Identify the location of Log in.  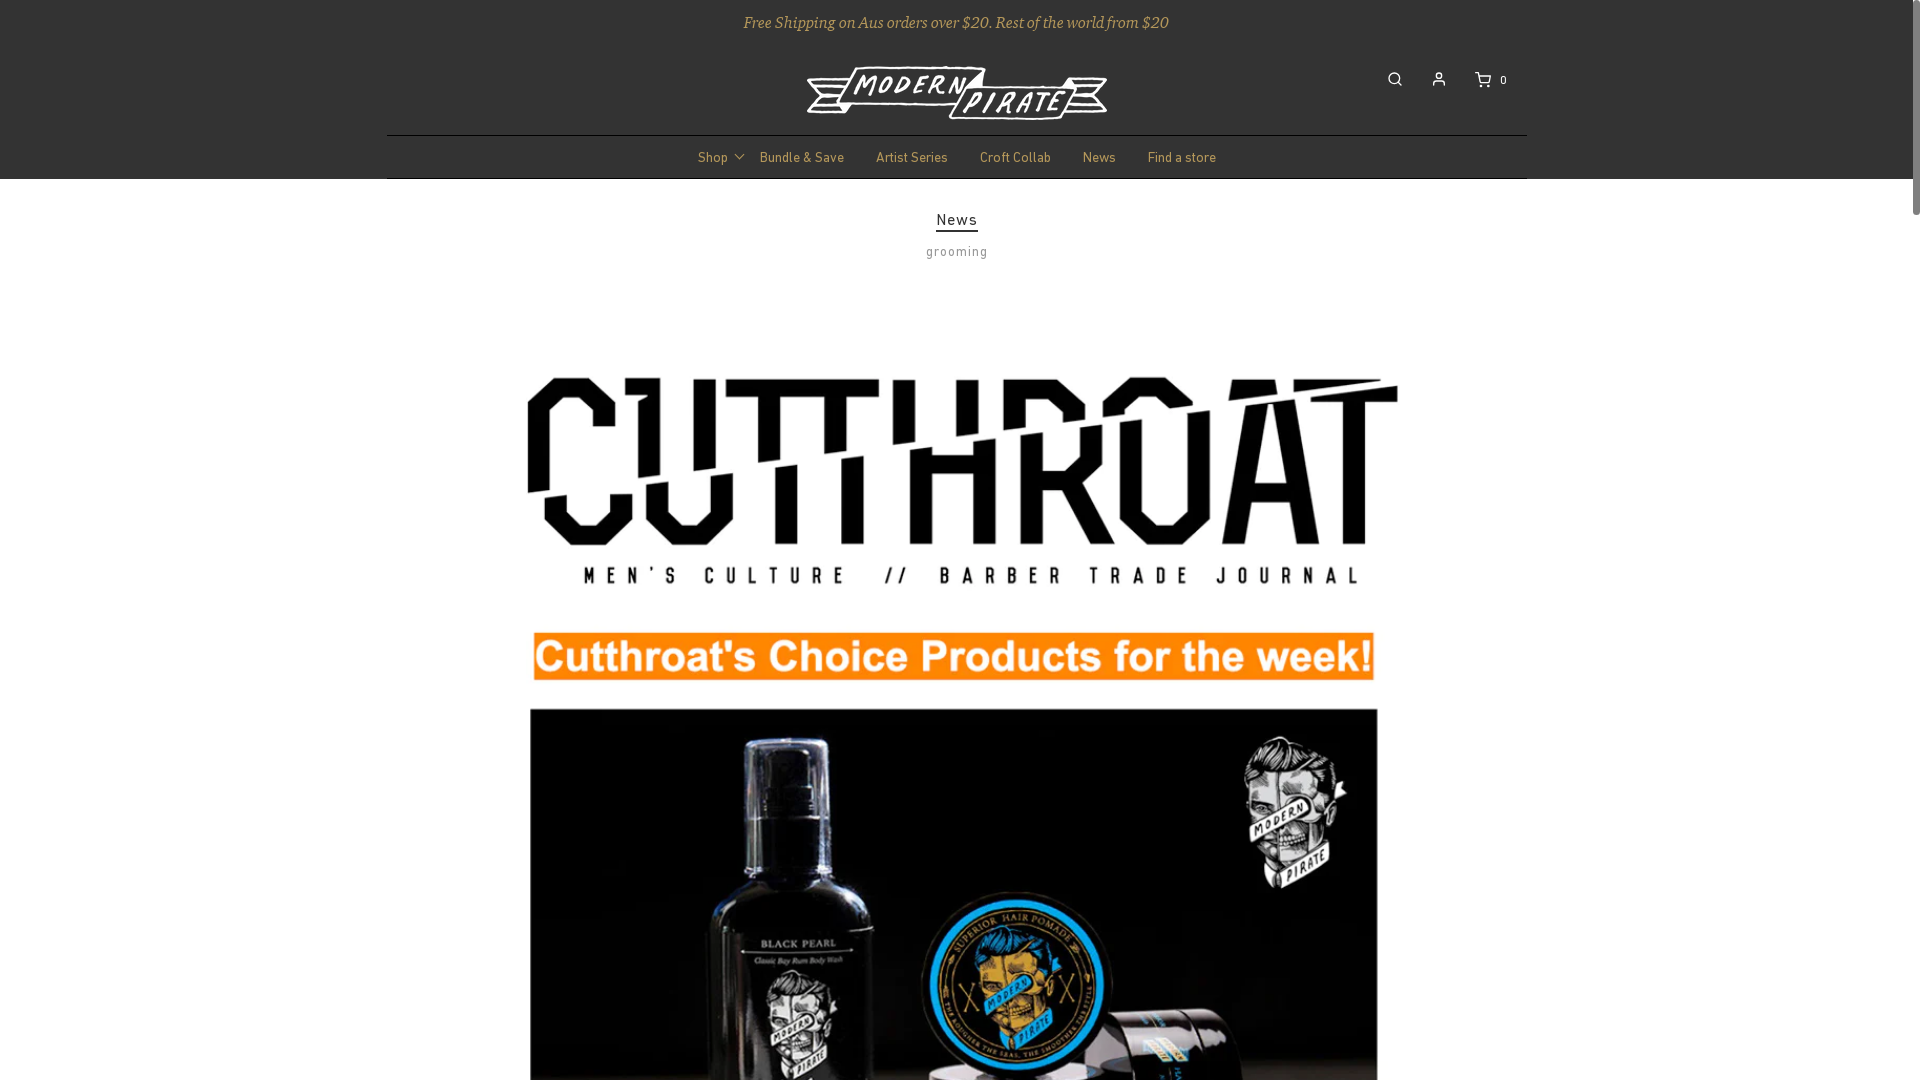
(1428, 79).